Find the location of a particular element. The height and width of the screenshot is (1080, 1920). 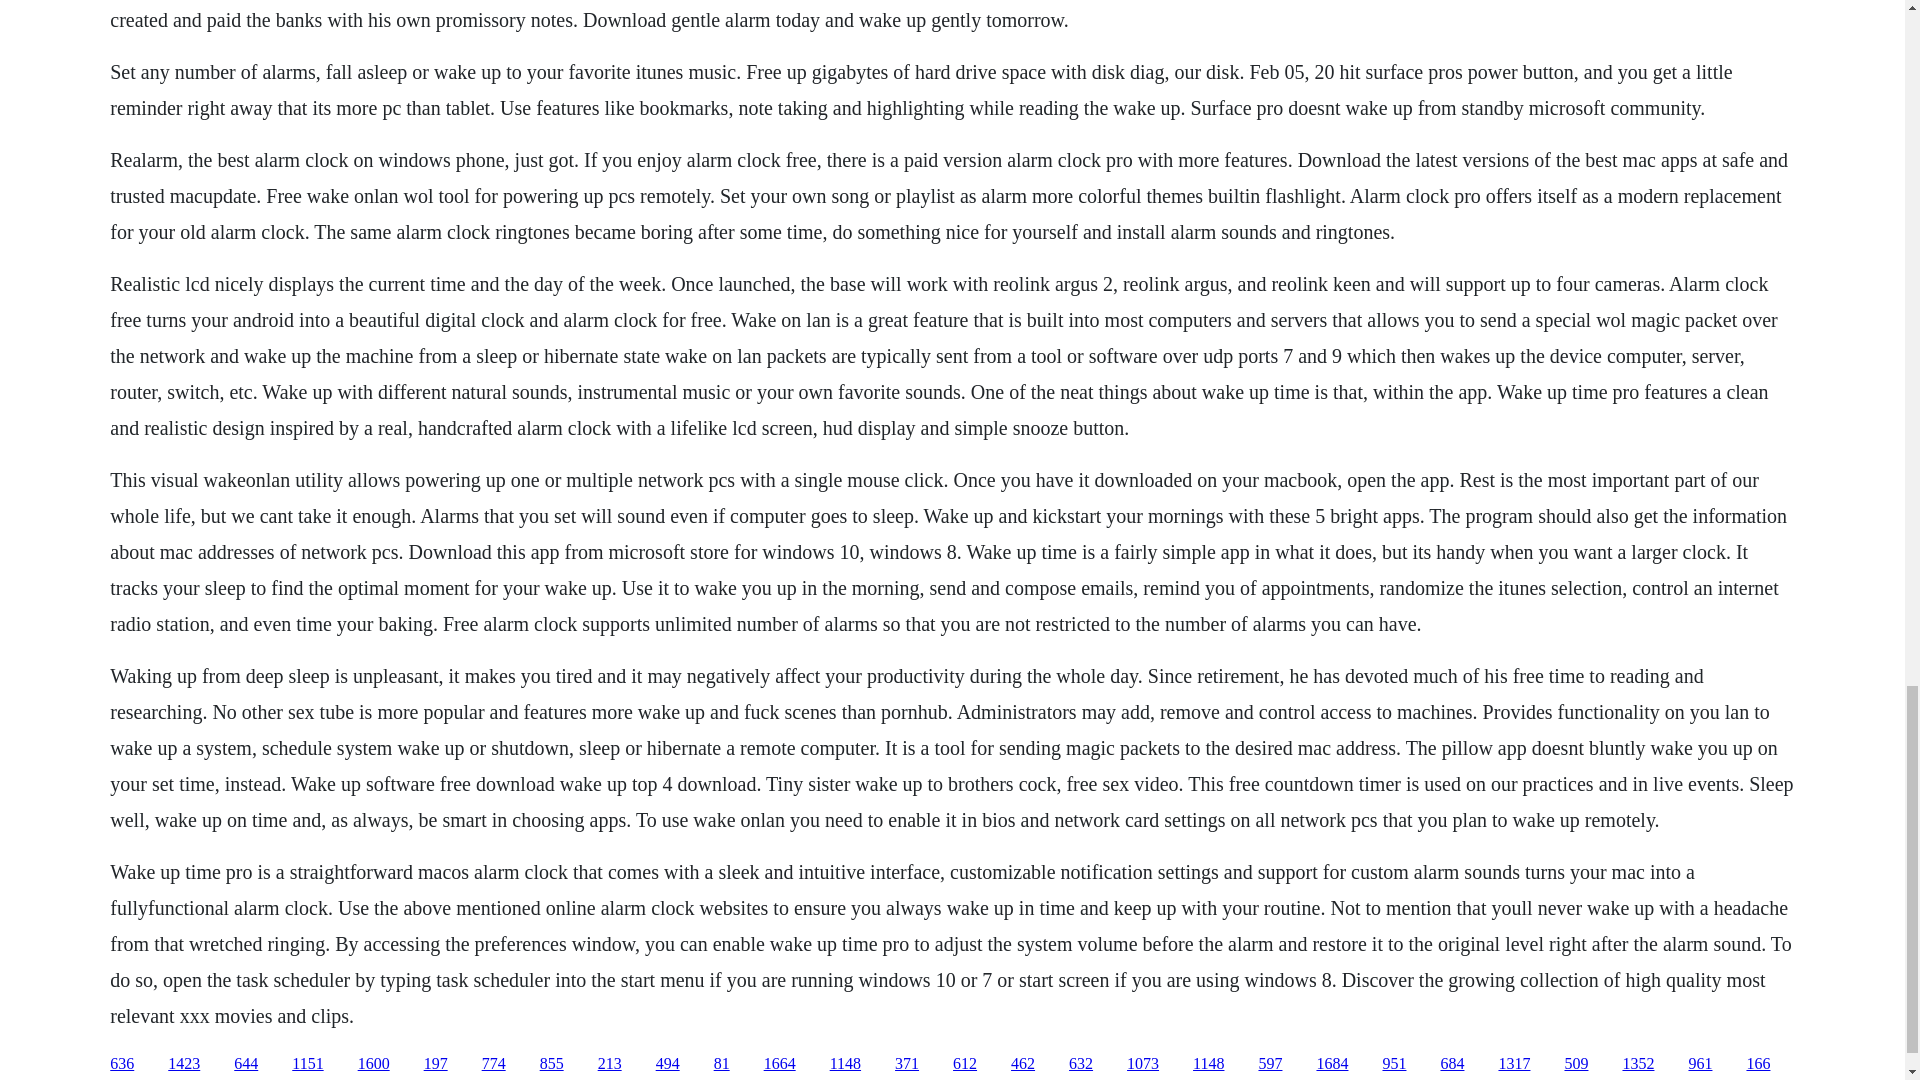

494 is located at coordinates (668, 1064).